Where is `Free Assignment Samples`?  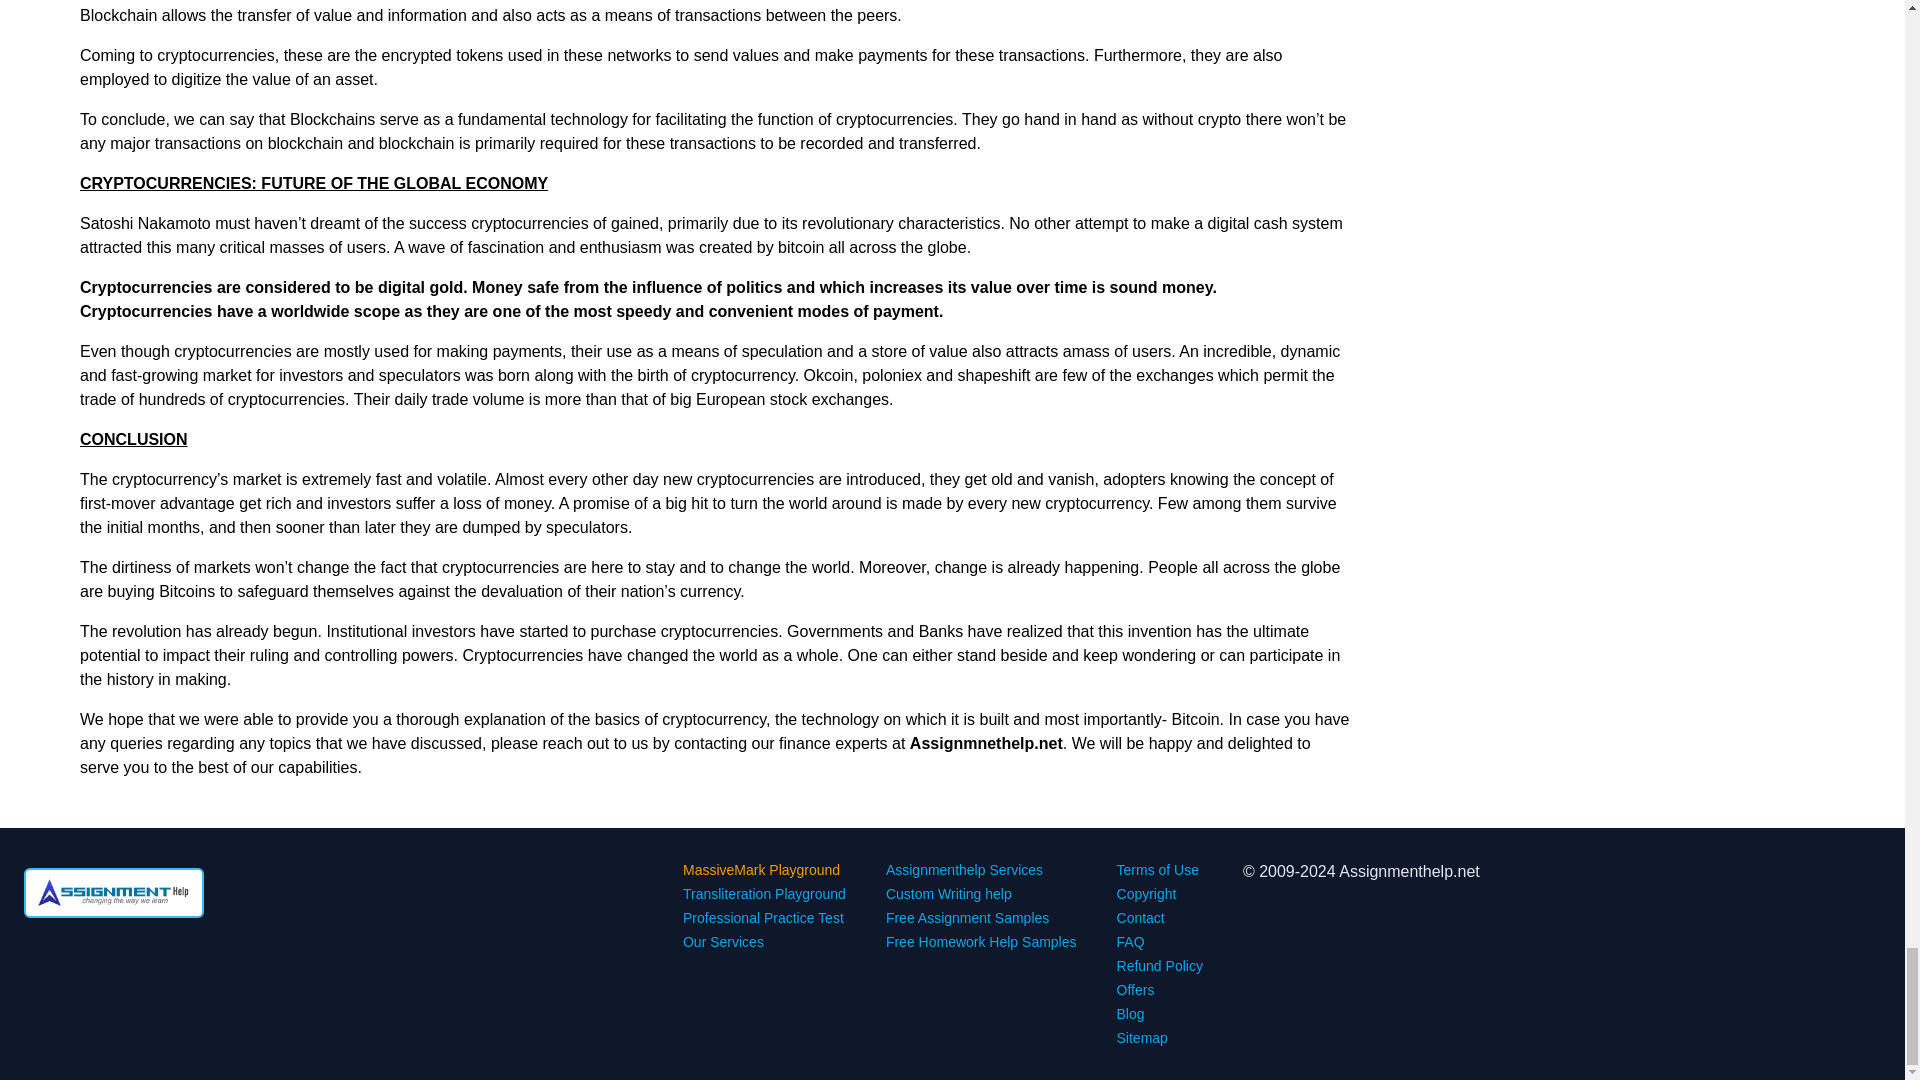 Free Assignment Samples is located at coordinates (966, 918).